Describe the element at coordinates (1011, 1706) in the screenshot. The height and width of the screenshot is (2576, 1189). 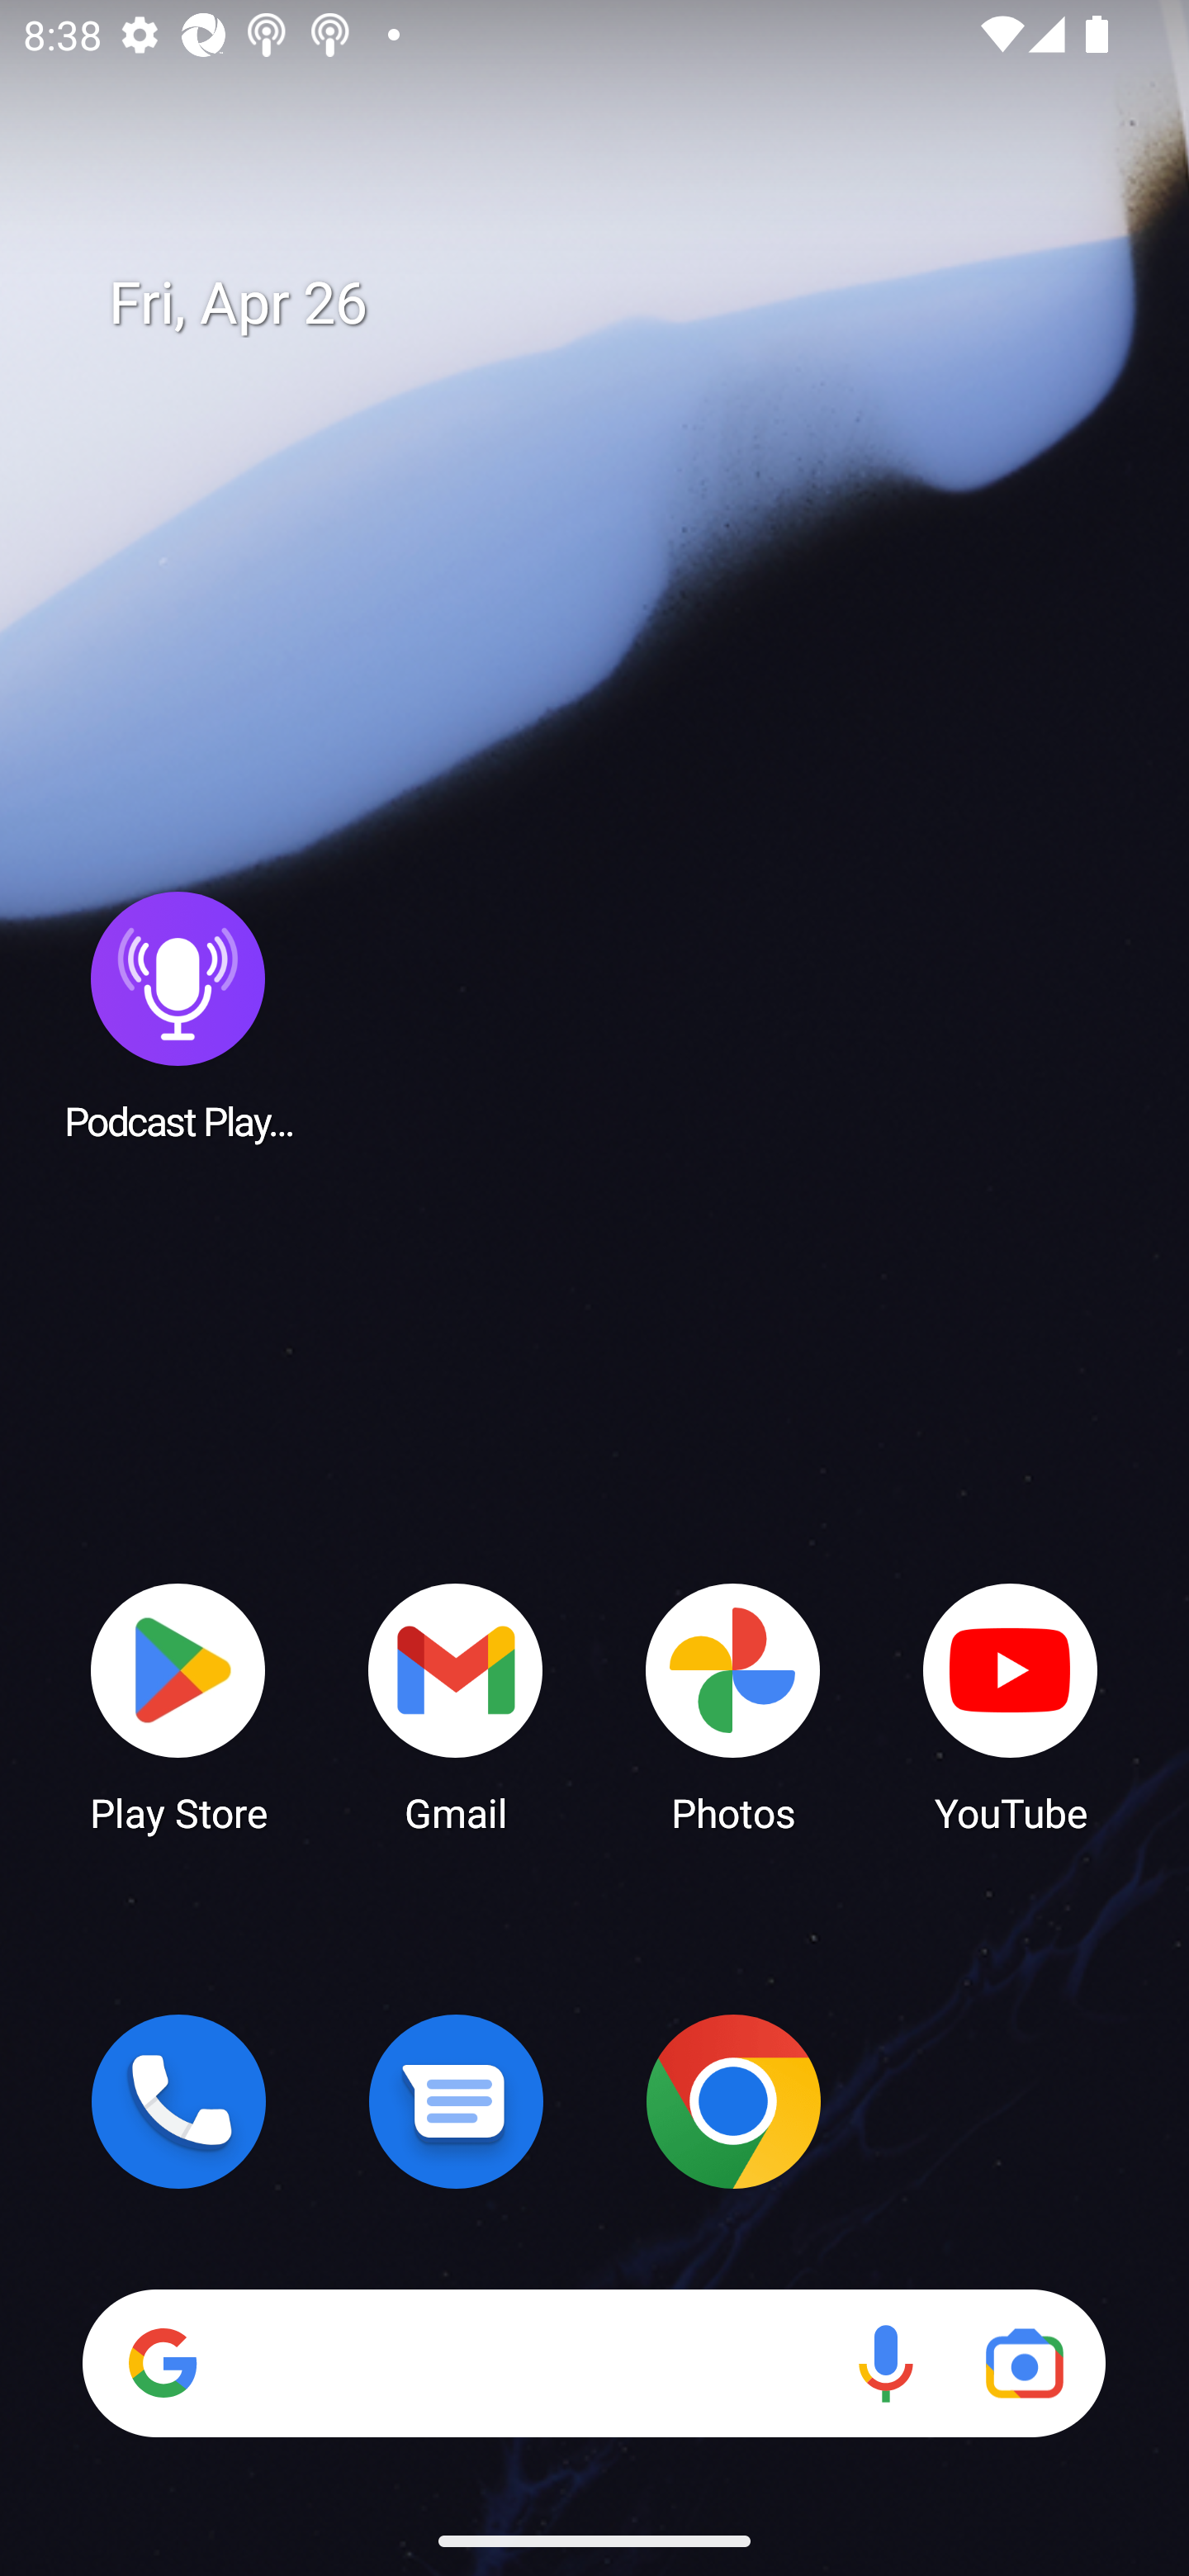
I see `YouTube` at that location.